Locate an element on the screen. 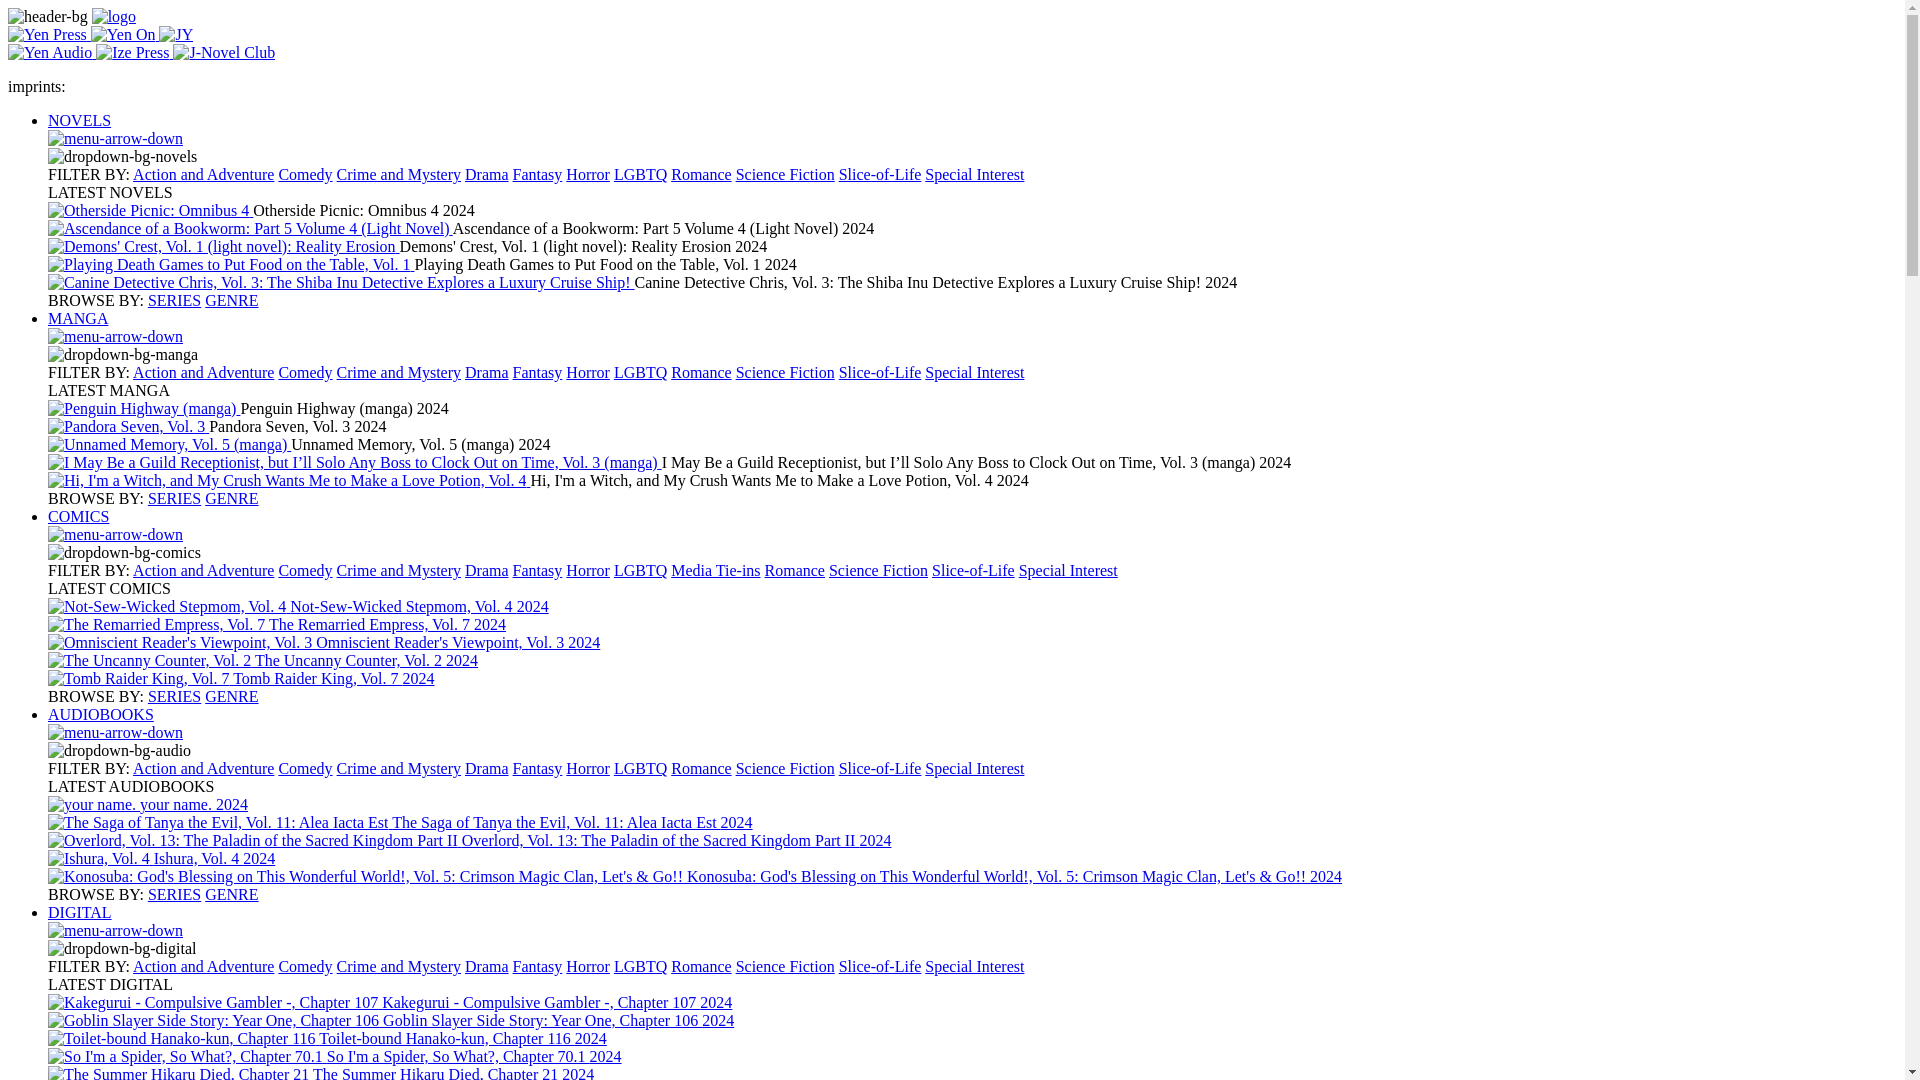 This screenshot has width=1920, height=1080. Special Interest is located at coordinates (974, 372).